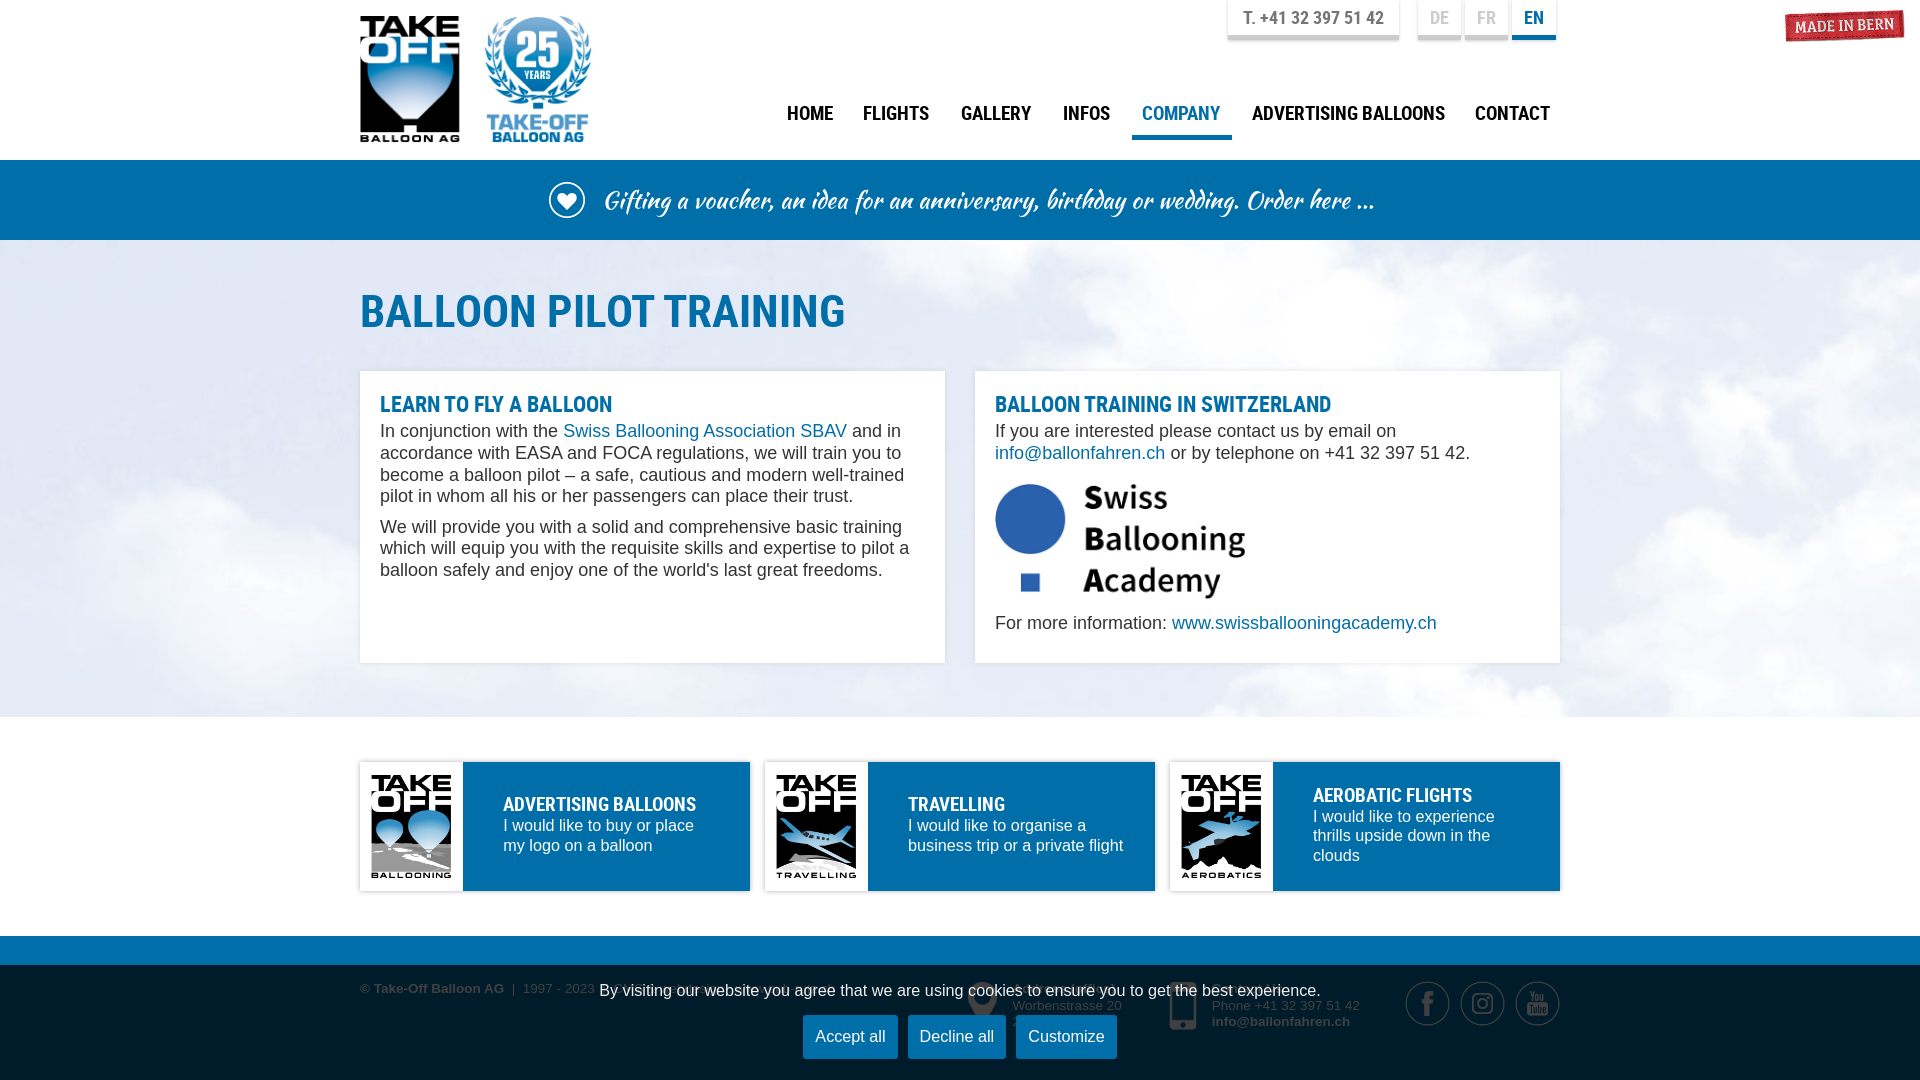 The height and width of the screenshot is (1080, 1920). What do you see at coordinates (1080, 453) in the screenshot?
I see `info@ballonfahren.ch` at bounding box center [1080, 453].